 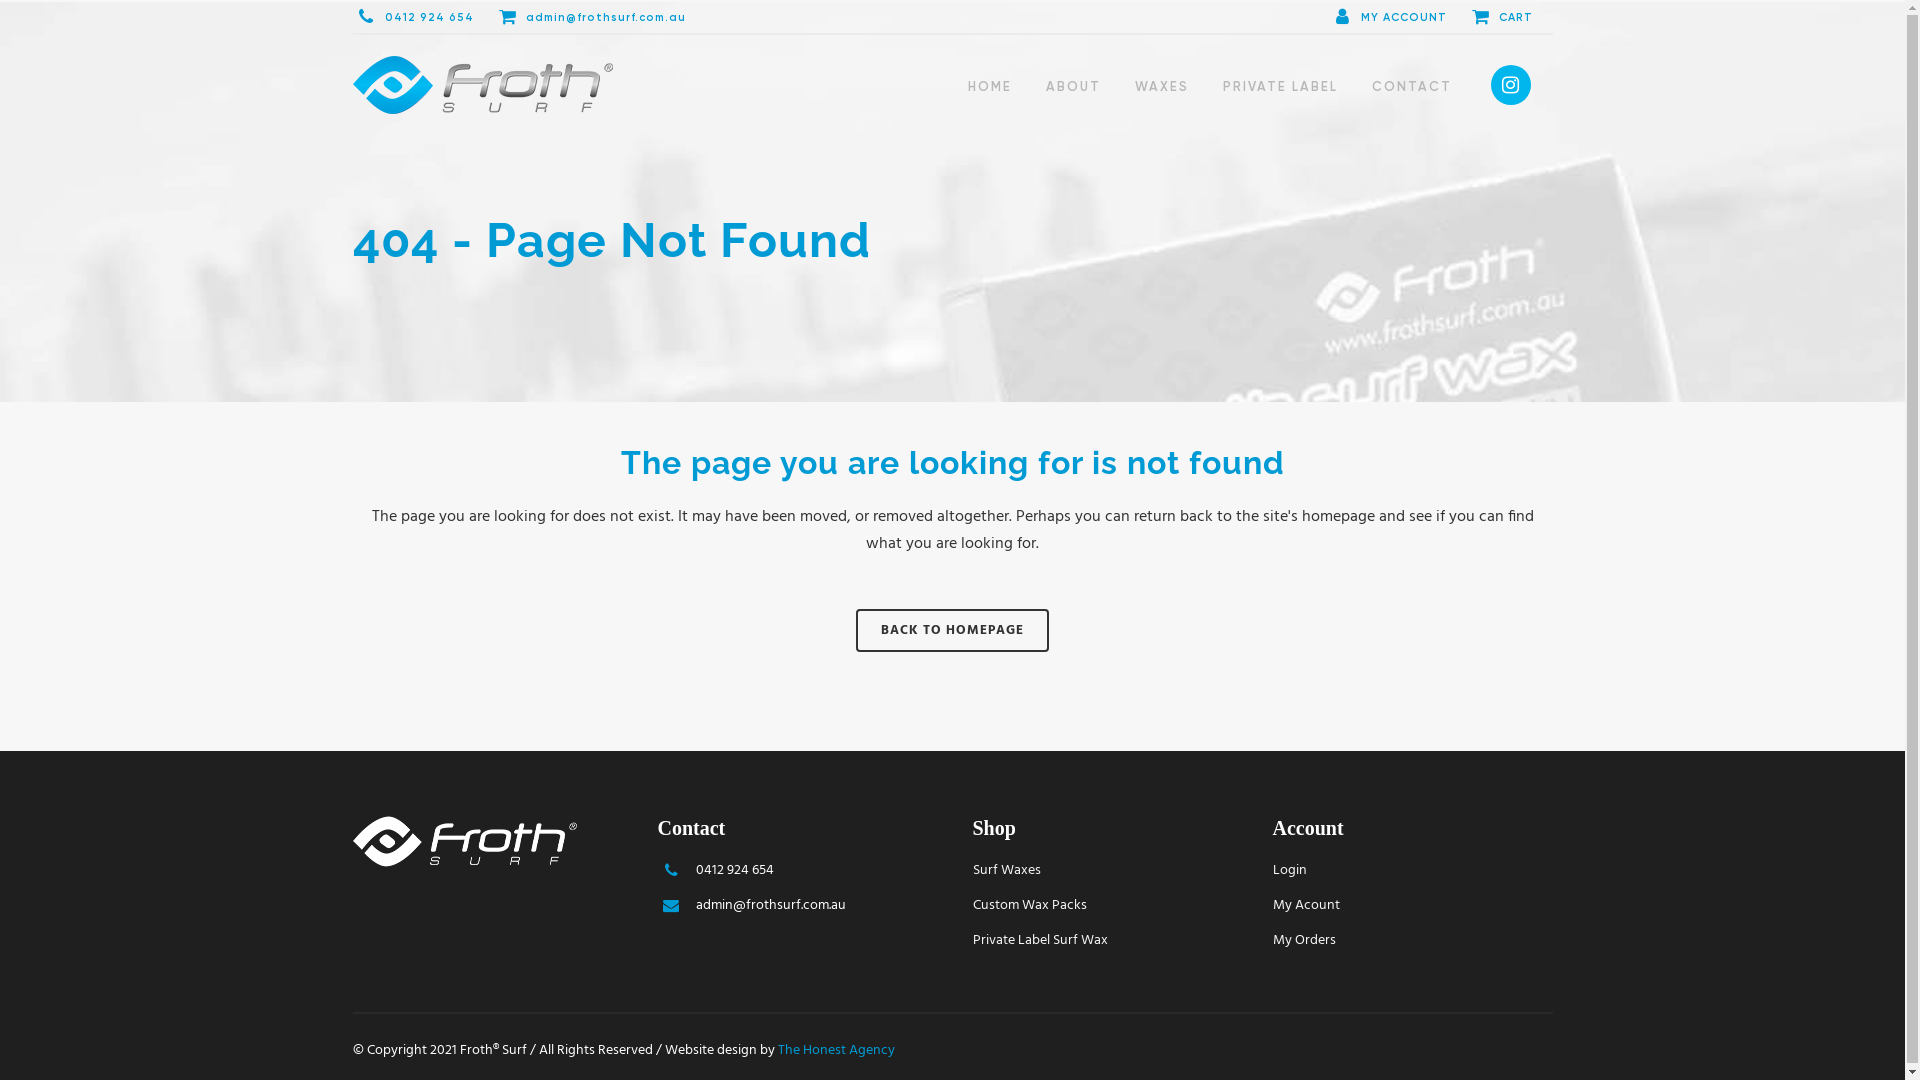 I want to click on Surf Waxes, so click(x=1110, y=871).